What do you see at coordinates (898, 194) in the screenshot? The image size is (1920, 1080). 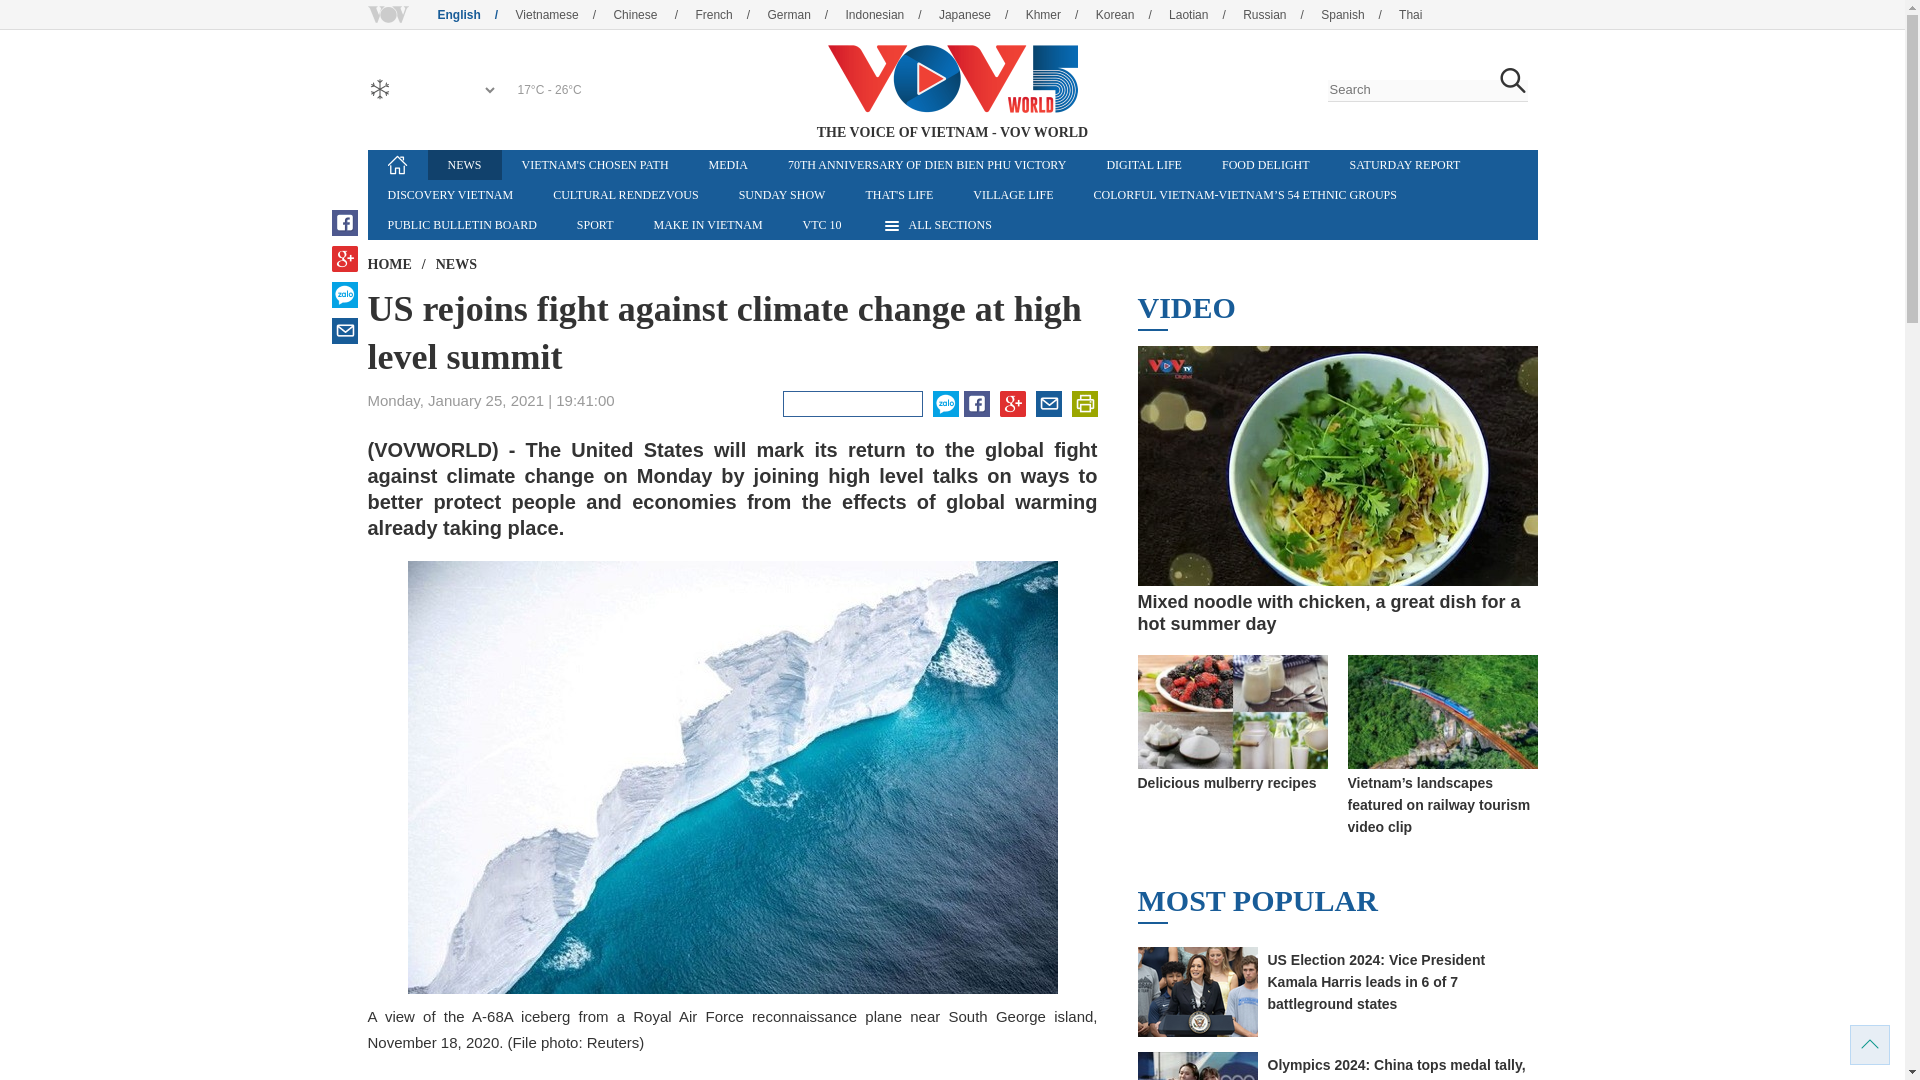 I see `THAT'S LIFE` at bounding box center [898, 194].